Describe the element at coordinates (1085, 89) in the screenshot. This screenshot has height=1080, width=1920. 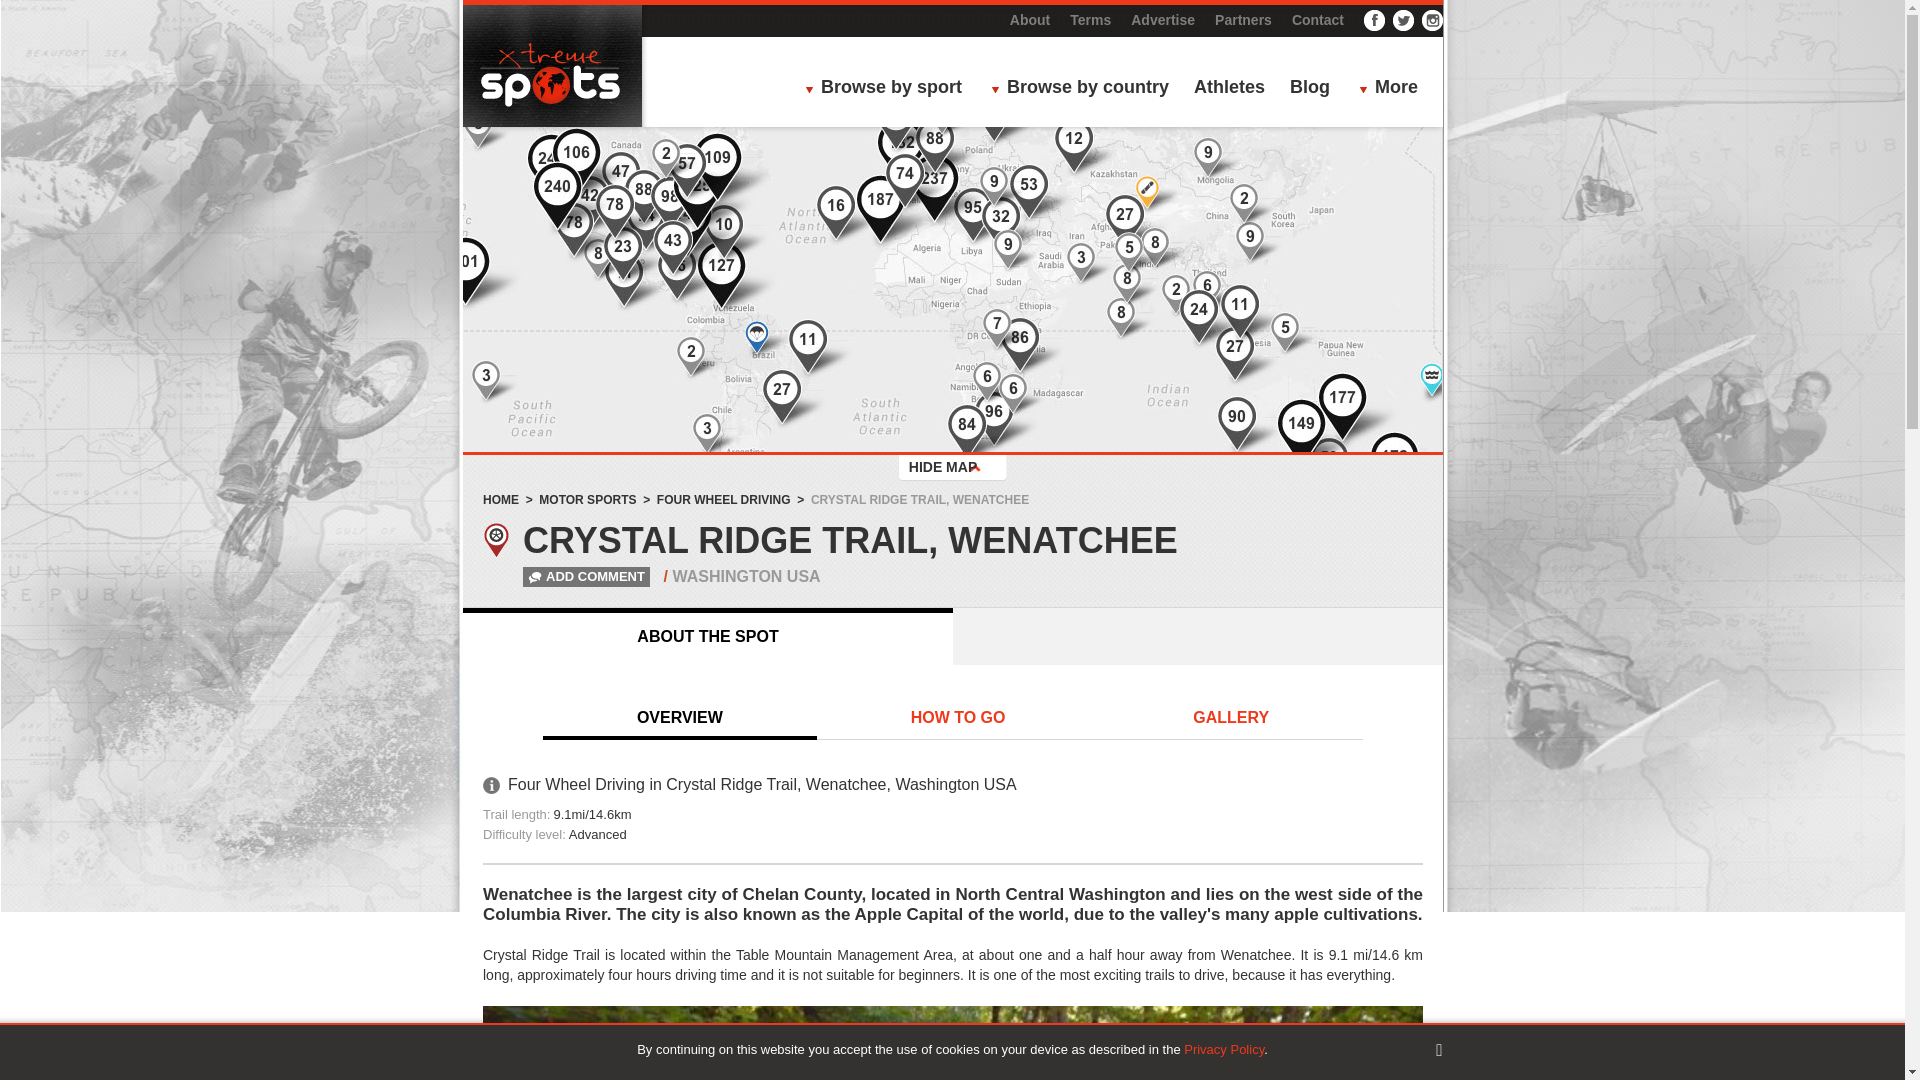
I see `Browse by country` at that location.